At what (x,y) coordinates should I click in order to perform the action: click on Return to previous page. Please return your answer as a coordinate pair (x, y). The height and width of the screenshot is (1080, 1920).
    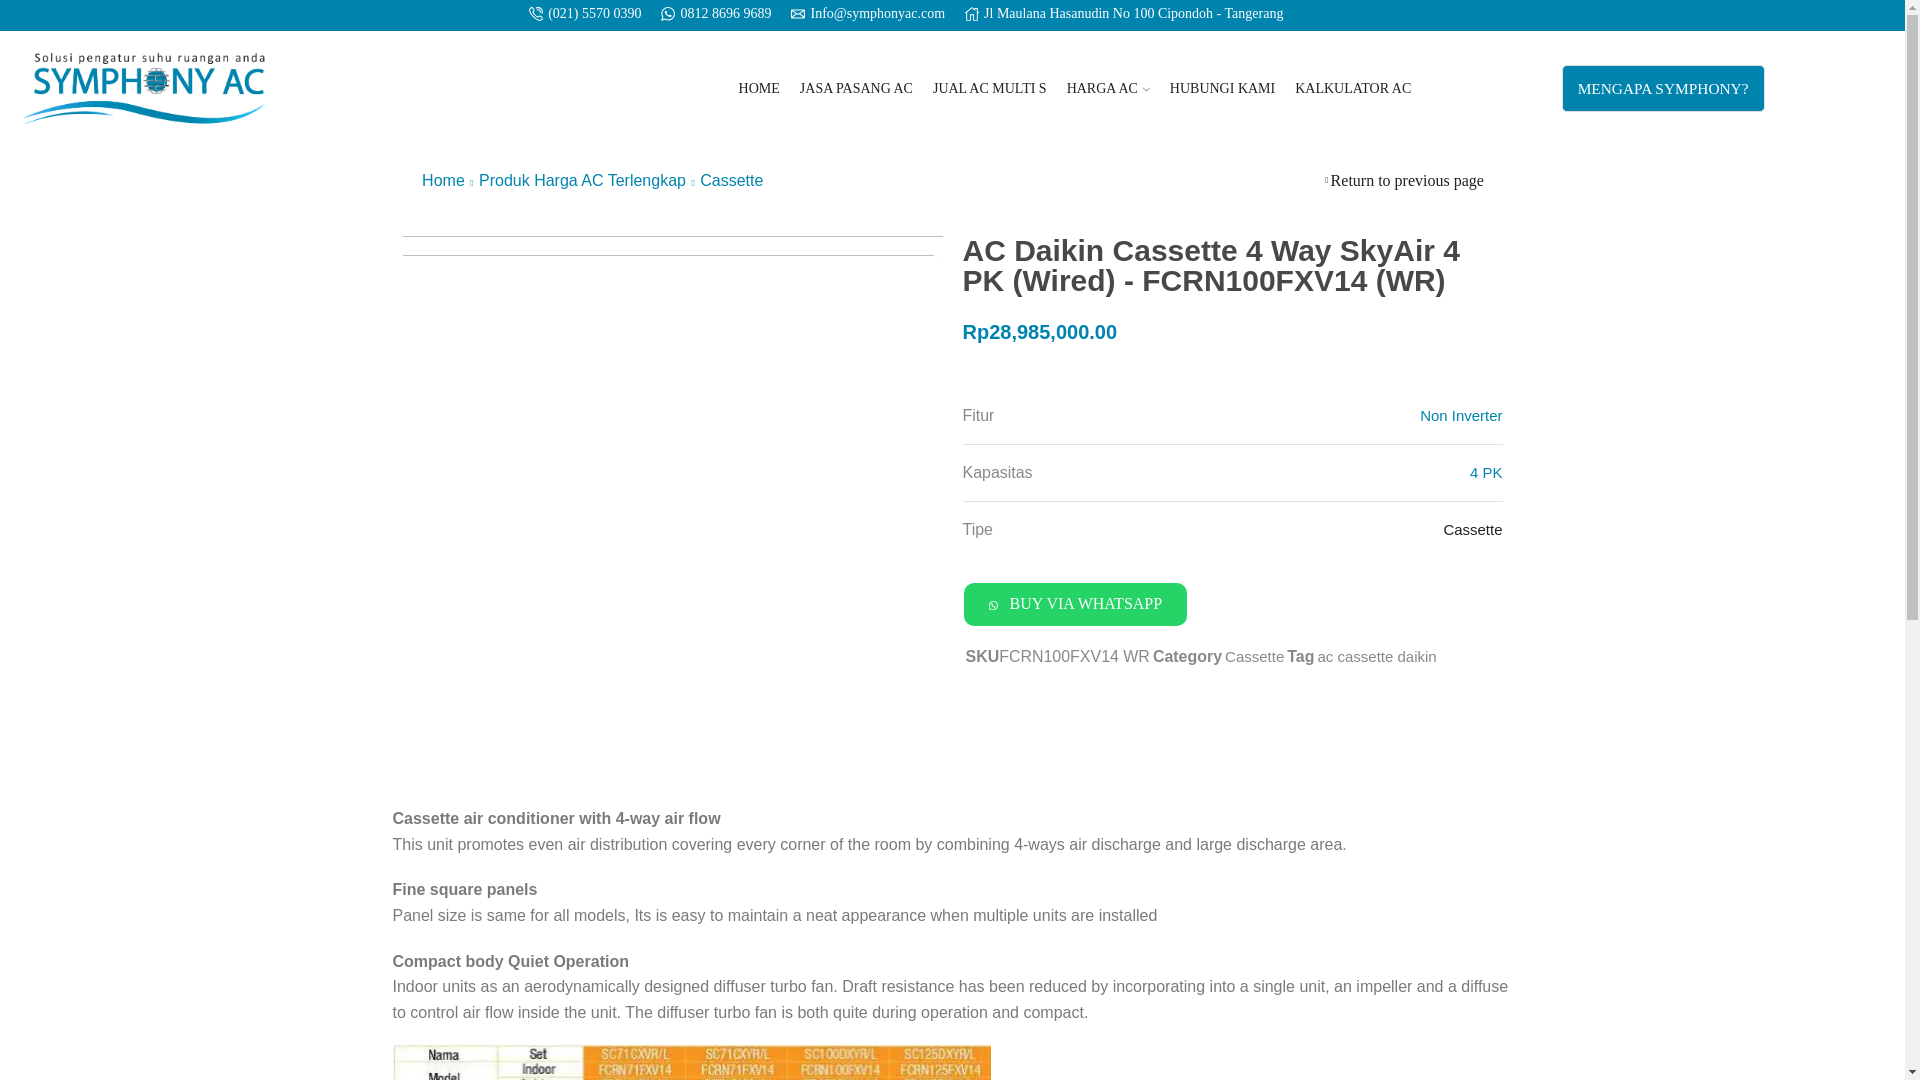
    Looking at the image, I should click on (1407, 181).